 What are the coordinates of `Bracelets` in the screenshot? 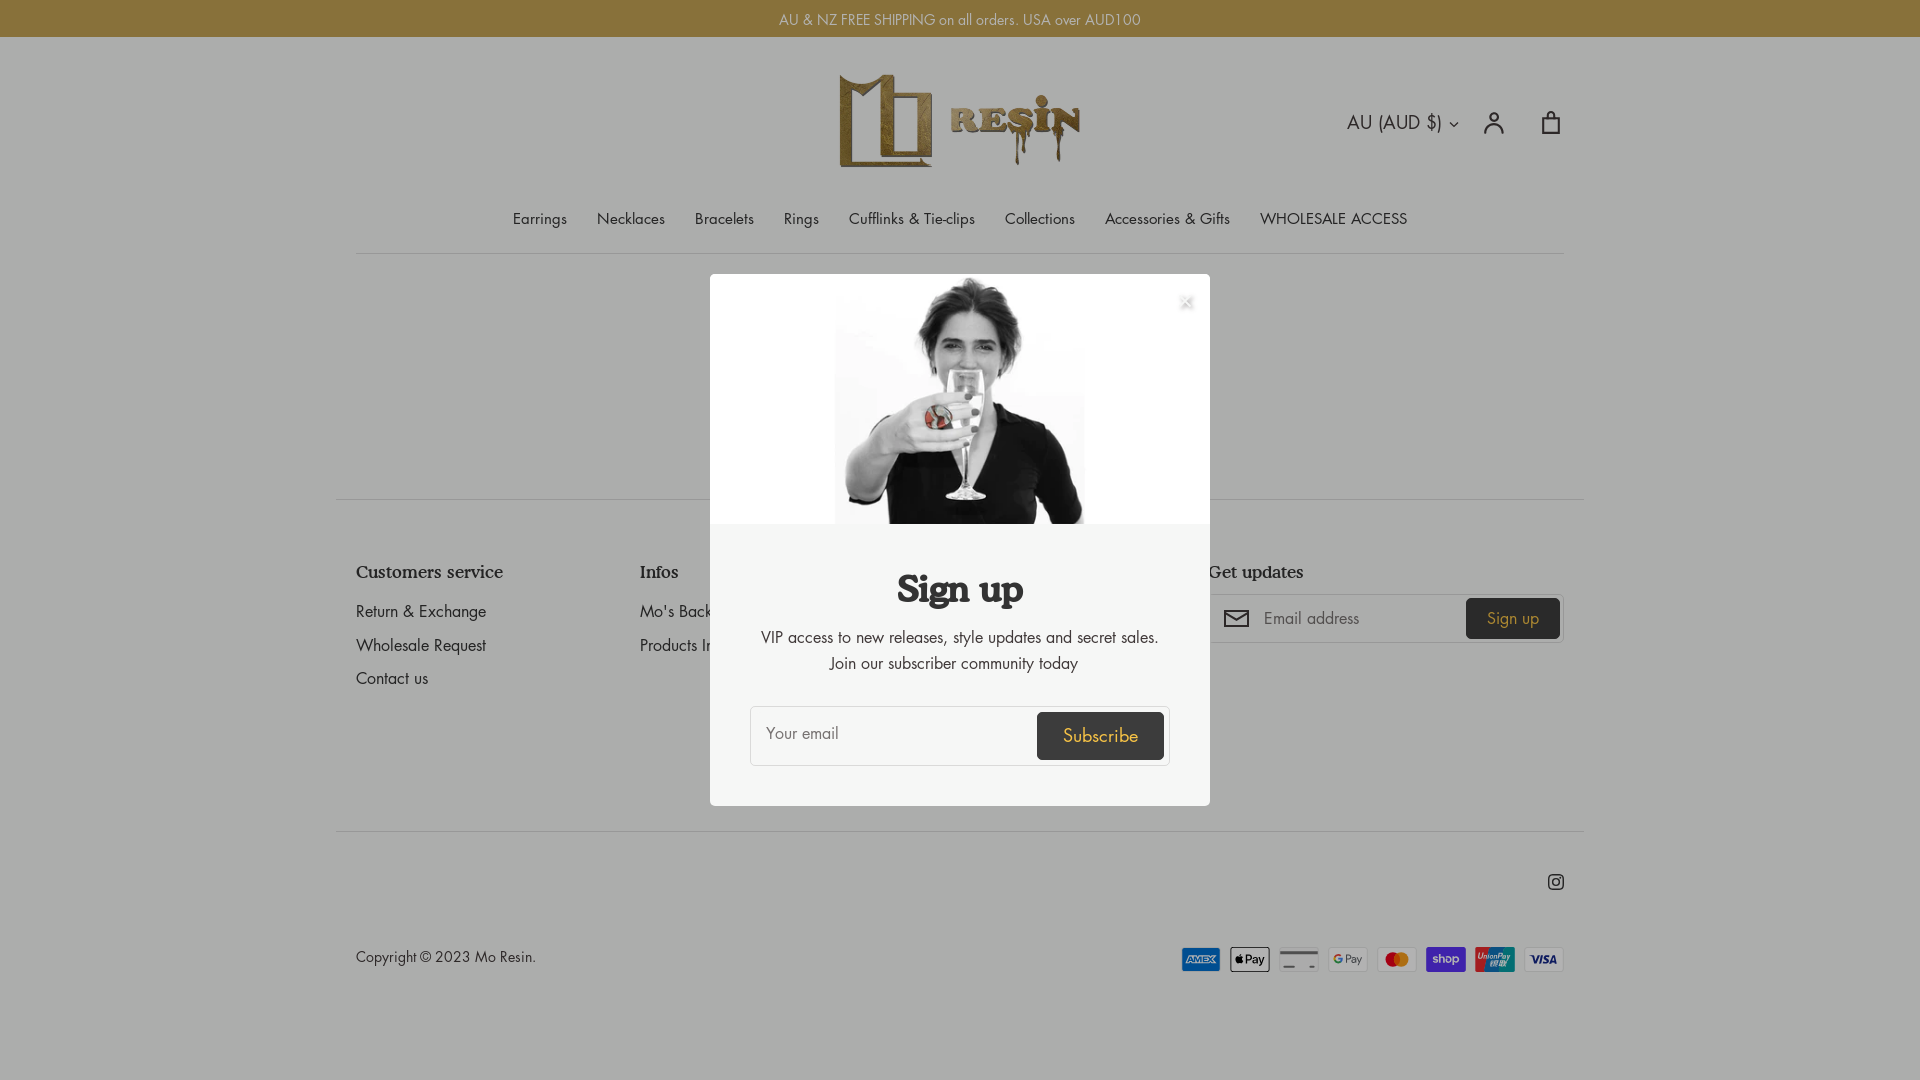 It's located at (954, 713).